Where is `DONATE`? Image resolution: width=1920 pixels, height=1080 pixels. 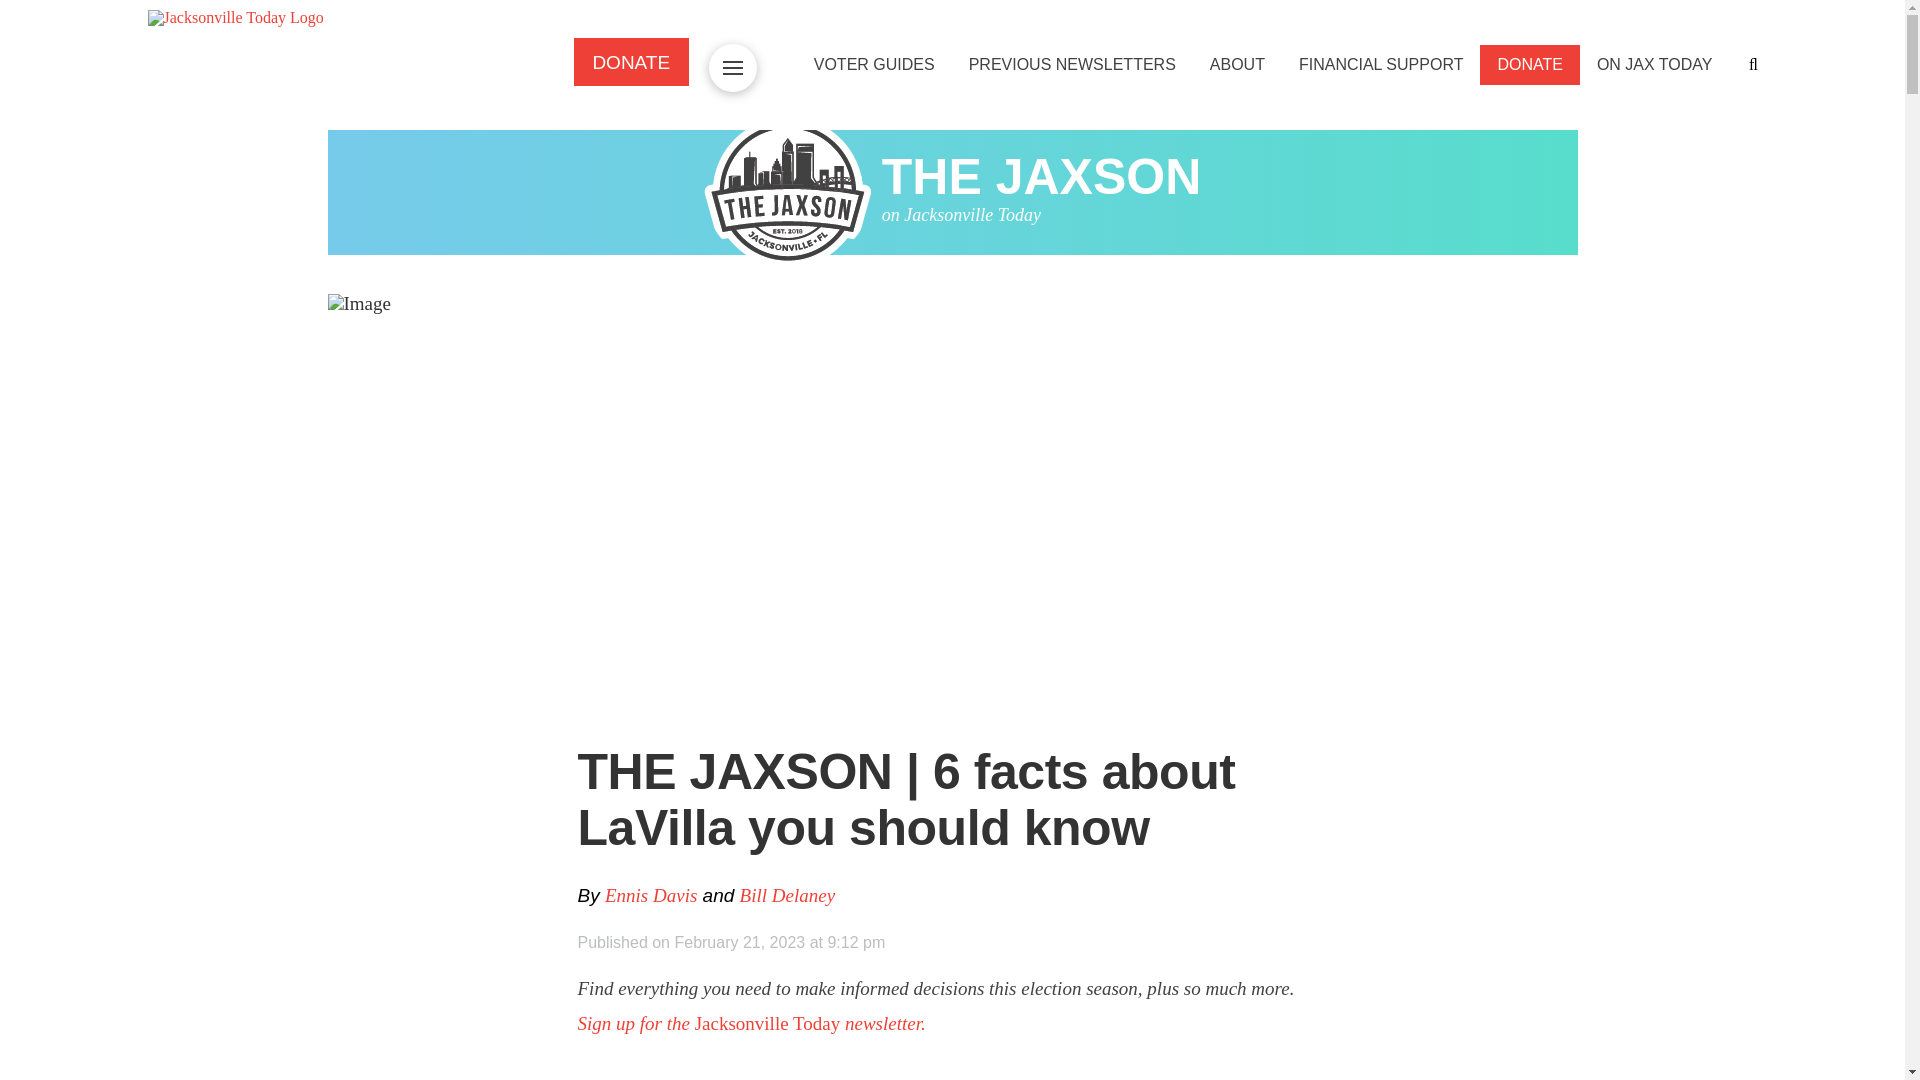 DONATE is located at coordinates (1529, 65).